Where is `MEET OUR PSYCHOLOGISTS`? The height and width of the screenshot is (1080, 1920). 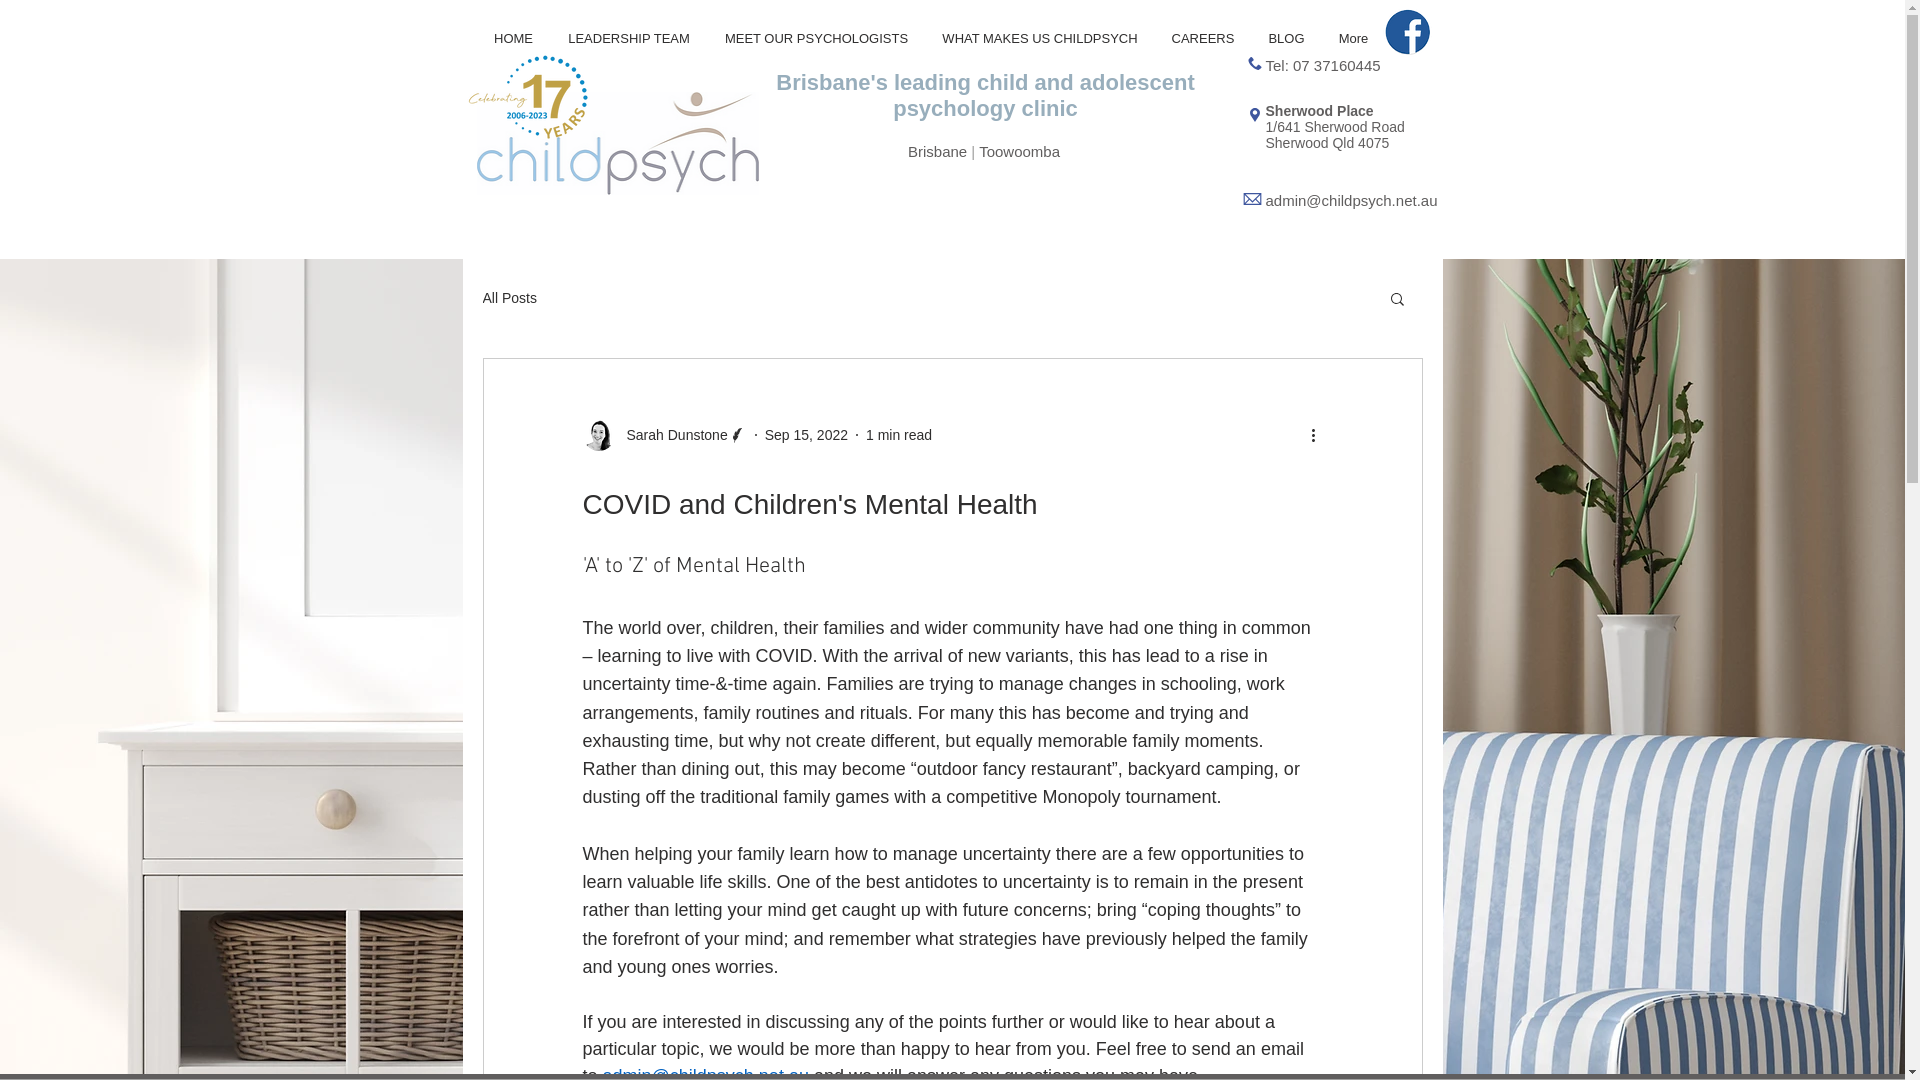
MEET OUR PSYCHOLOGISTS is located at coordinates (817, 38).